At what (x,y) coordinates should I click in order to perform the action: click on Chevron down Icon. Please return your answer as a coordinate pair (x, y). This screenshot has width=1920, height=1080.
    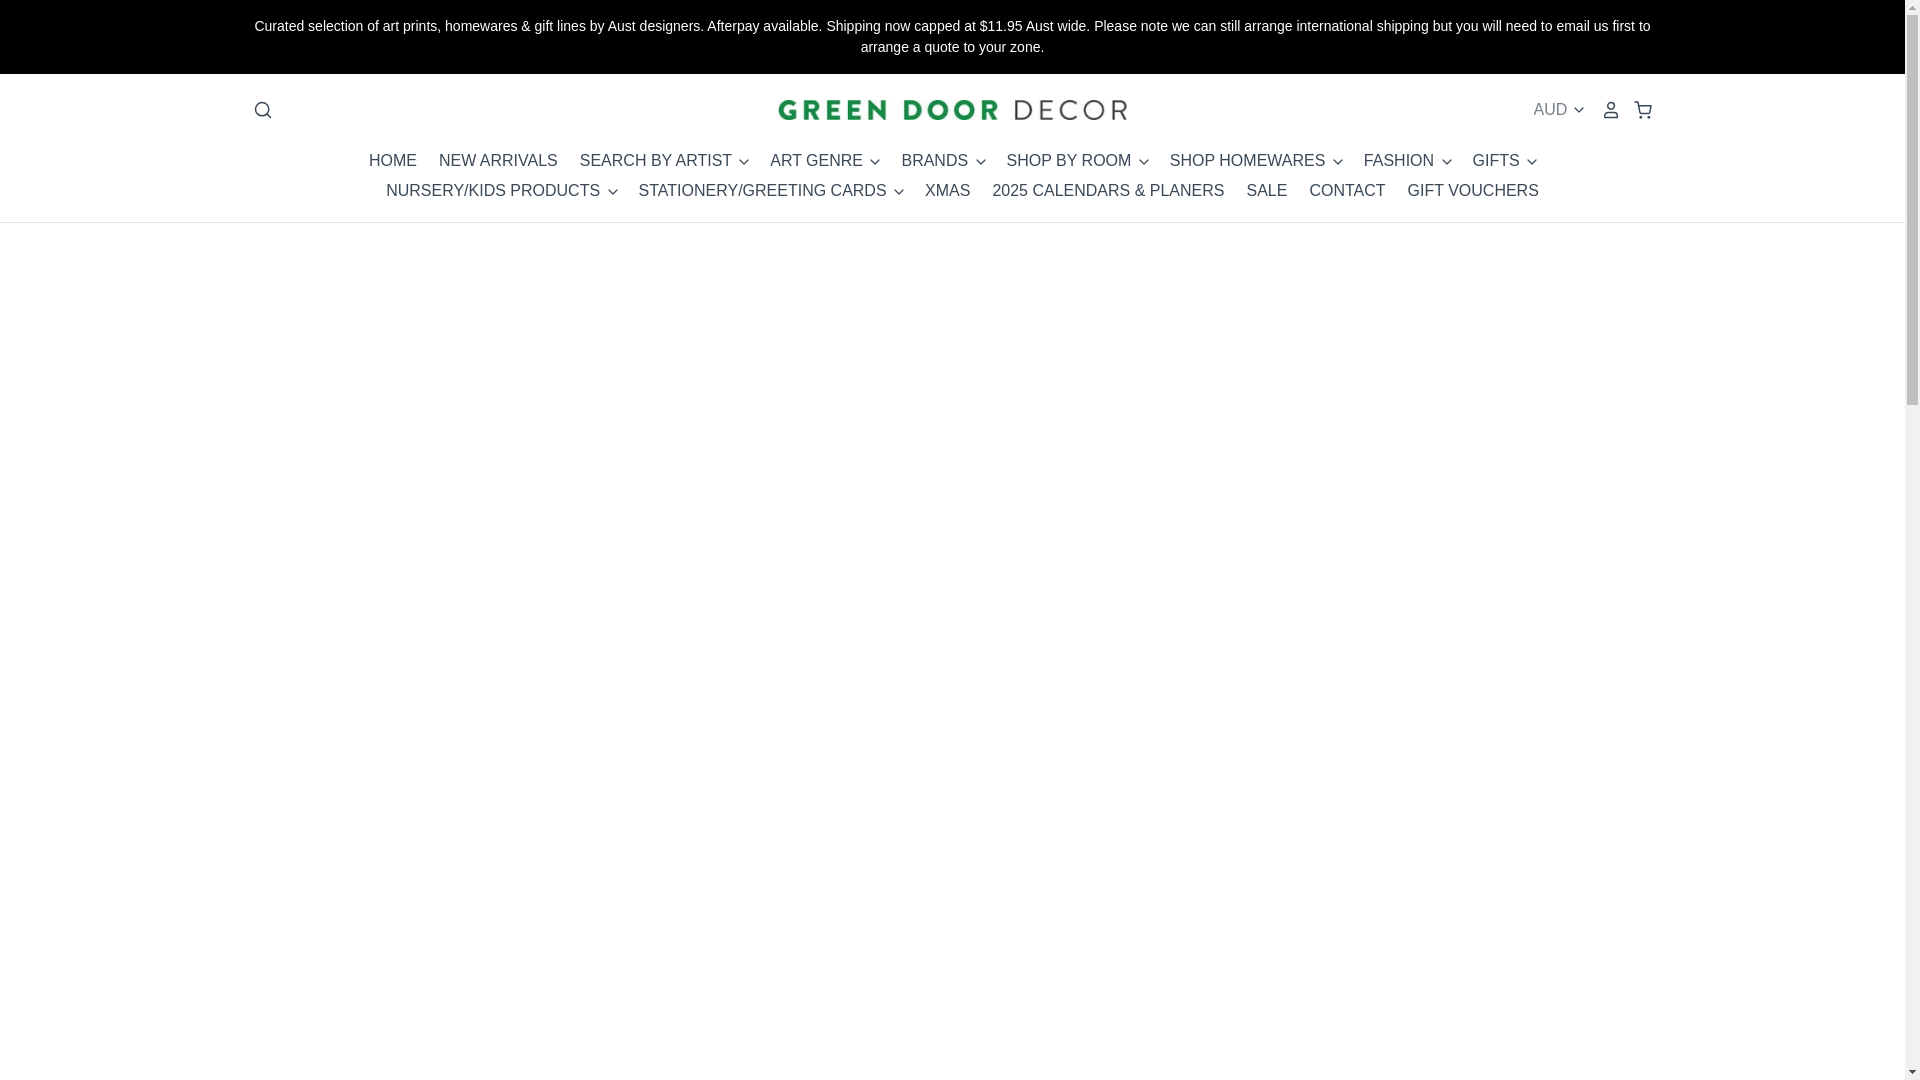
    Looking at the image, I should click on (875, 162).